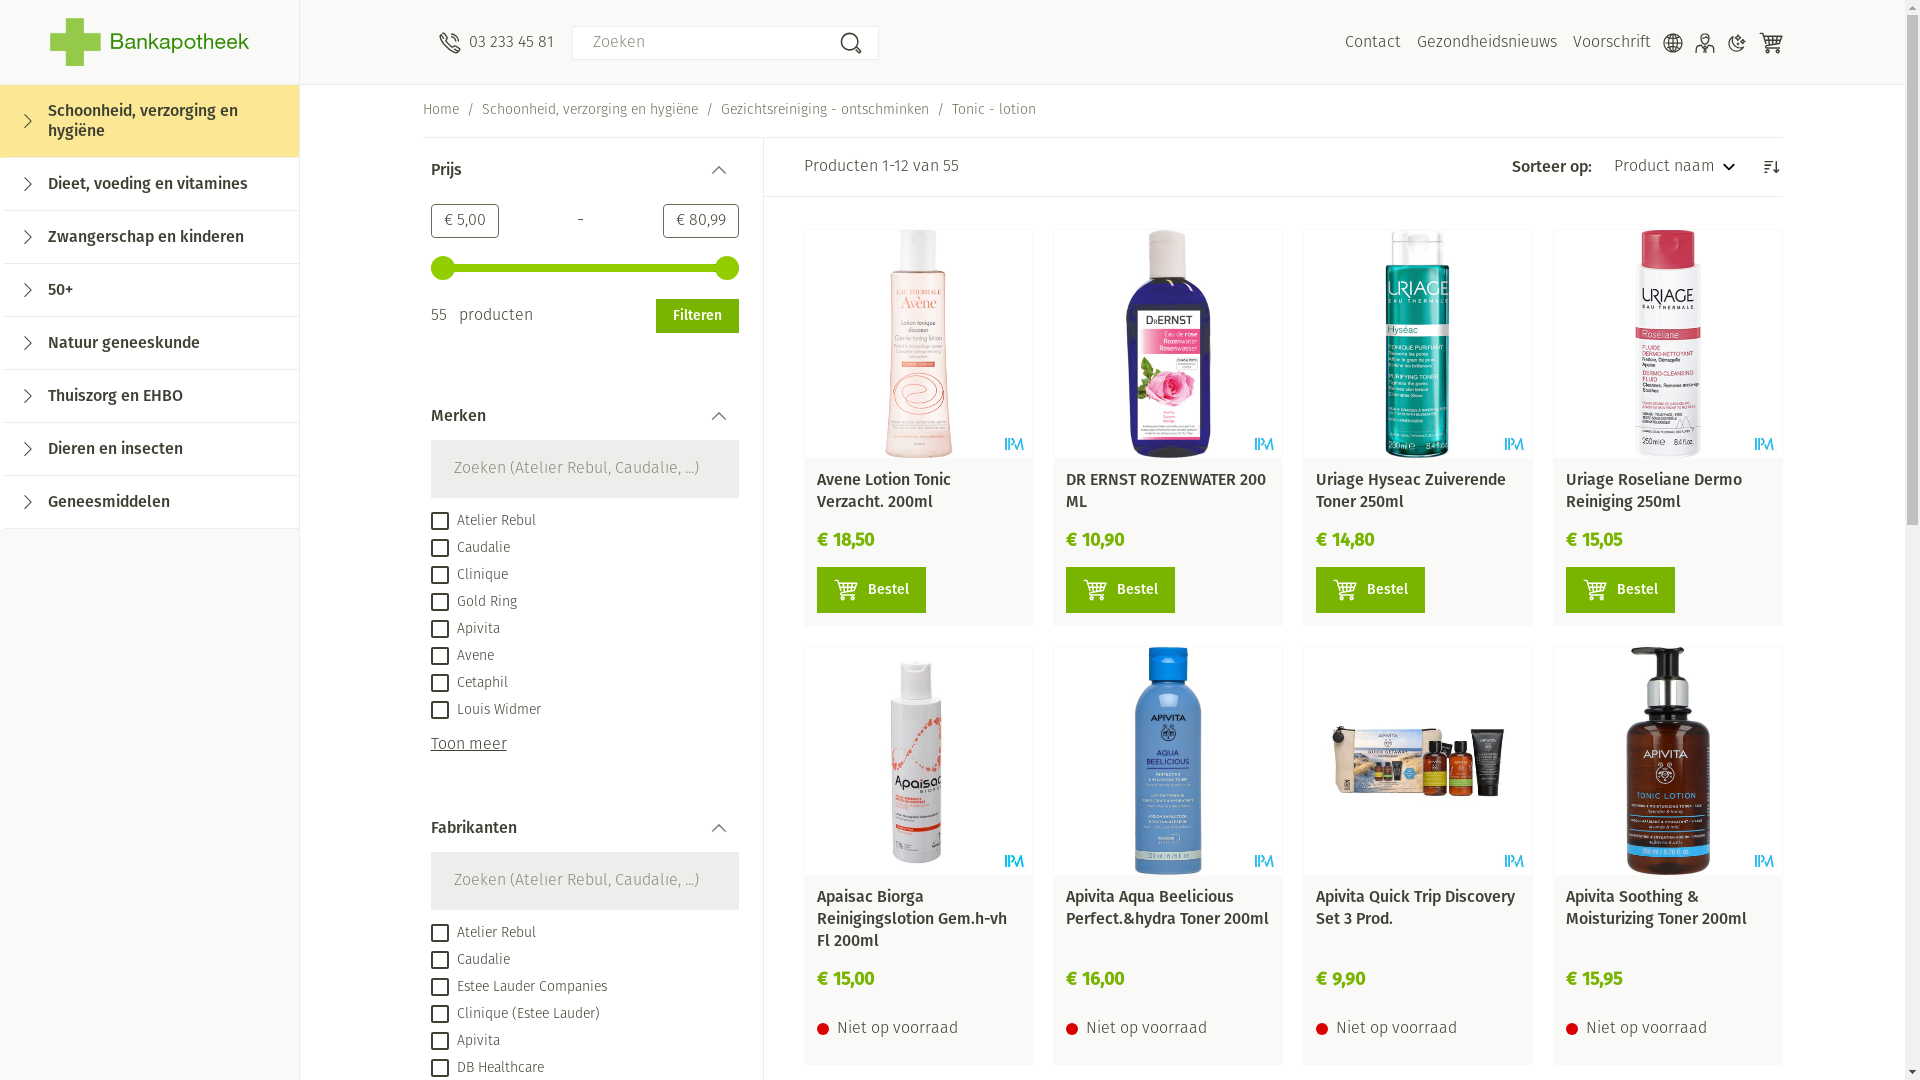  What do you see at coordinates (1668, 344) in the screenshot?
I see `Uriage Roseliane Dermo Reiniging 250ml` at bounding box center [1668, 344].